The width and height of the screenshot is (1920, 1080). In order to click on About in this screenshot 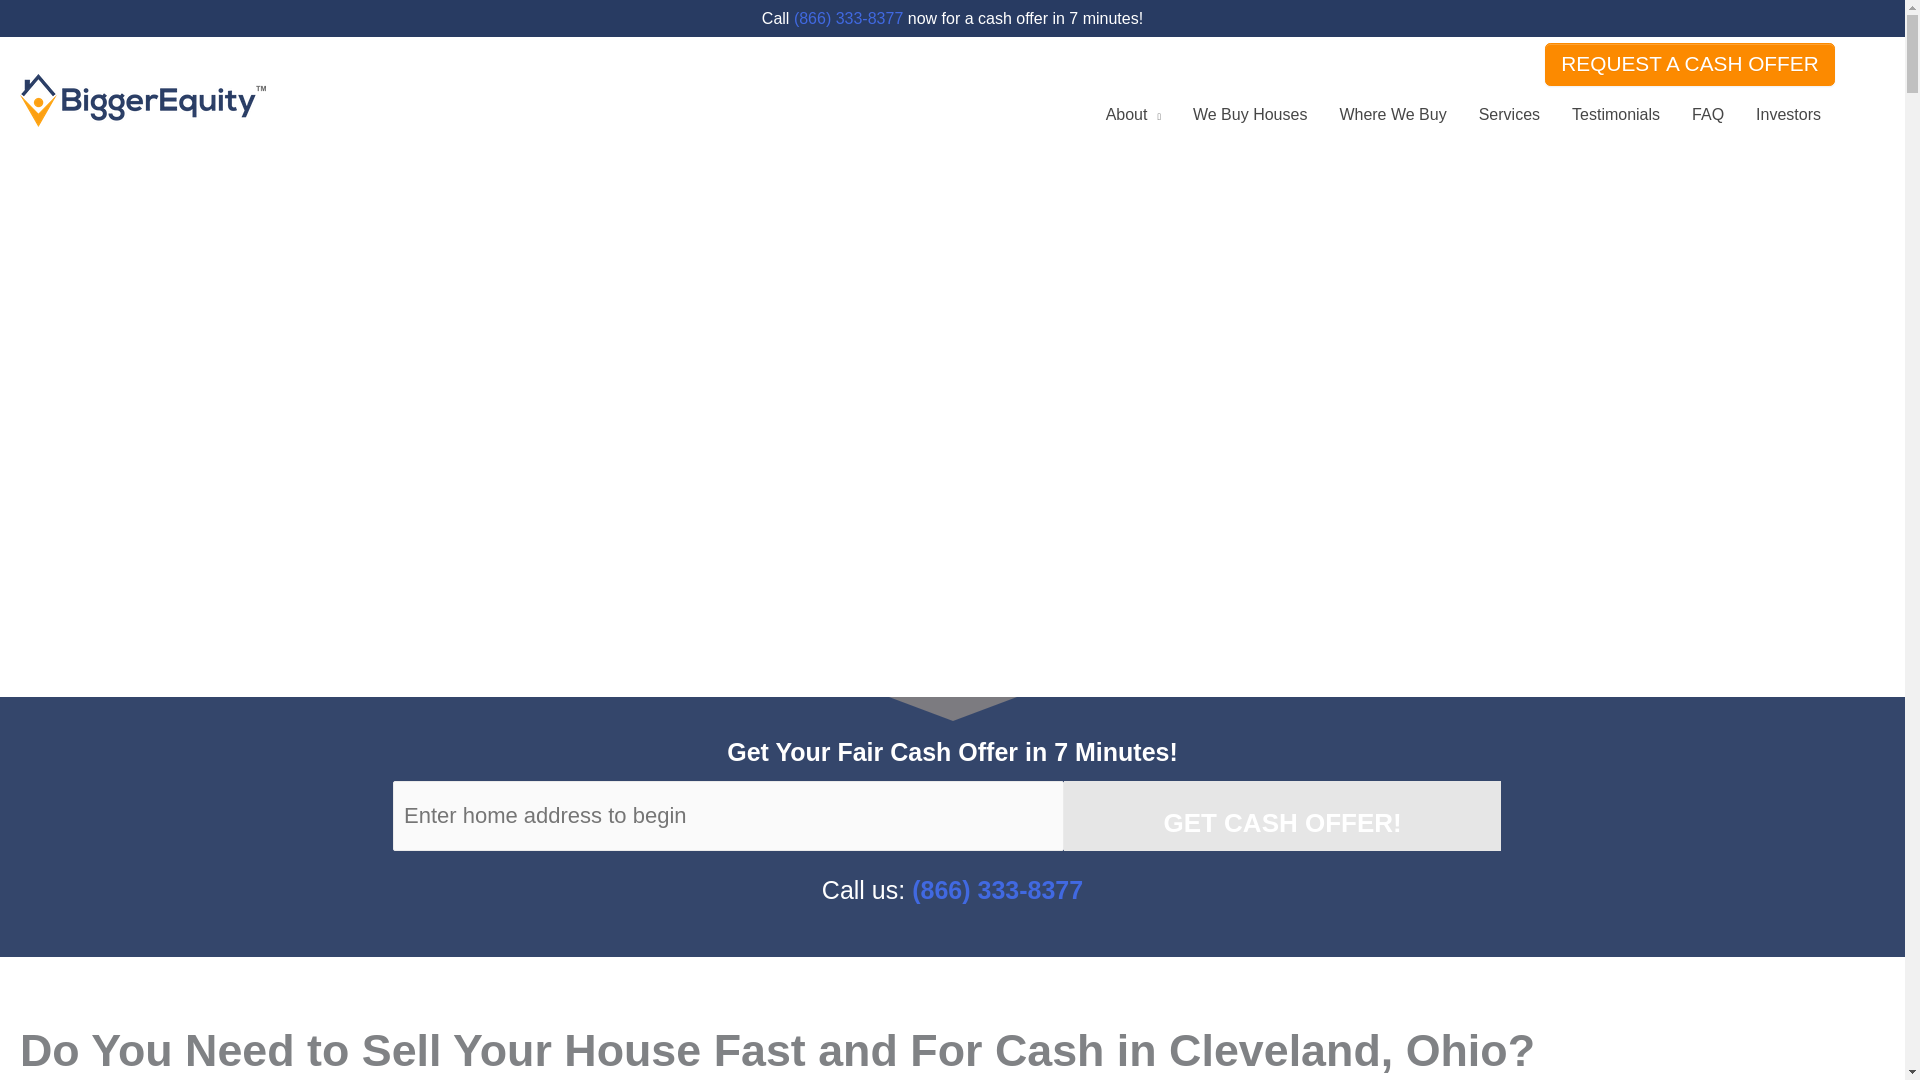, I will do `click(1133, 114)`.